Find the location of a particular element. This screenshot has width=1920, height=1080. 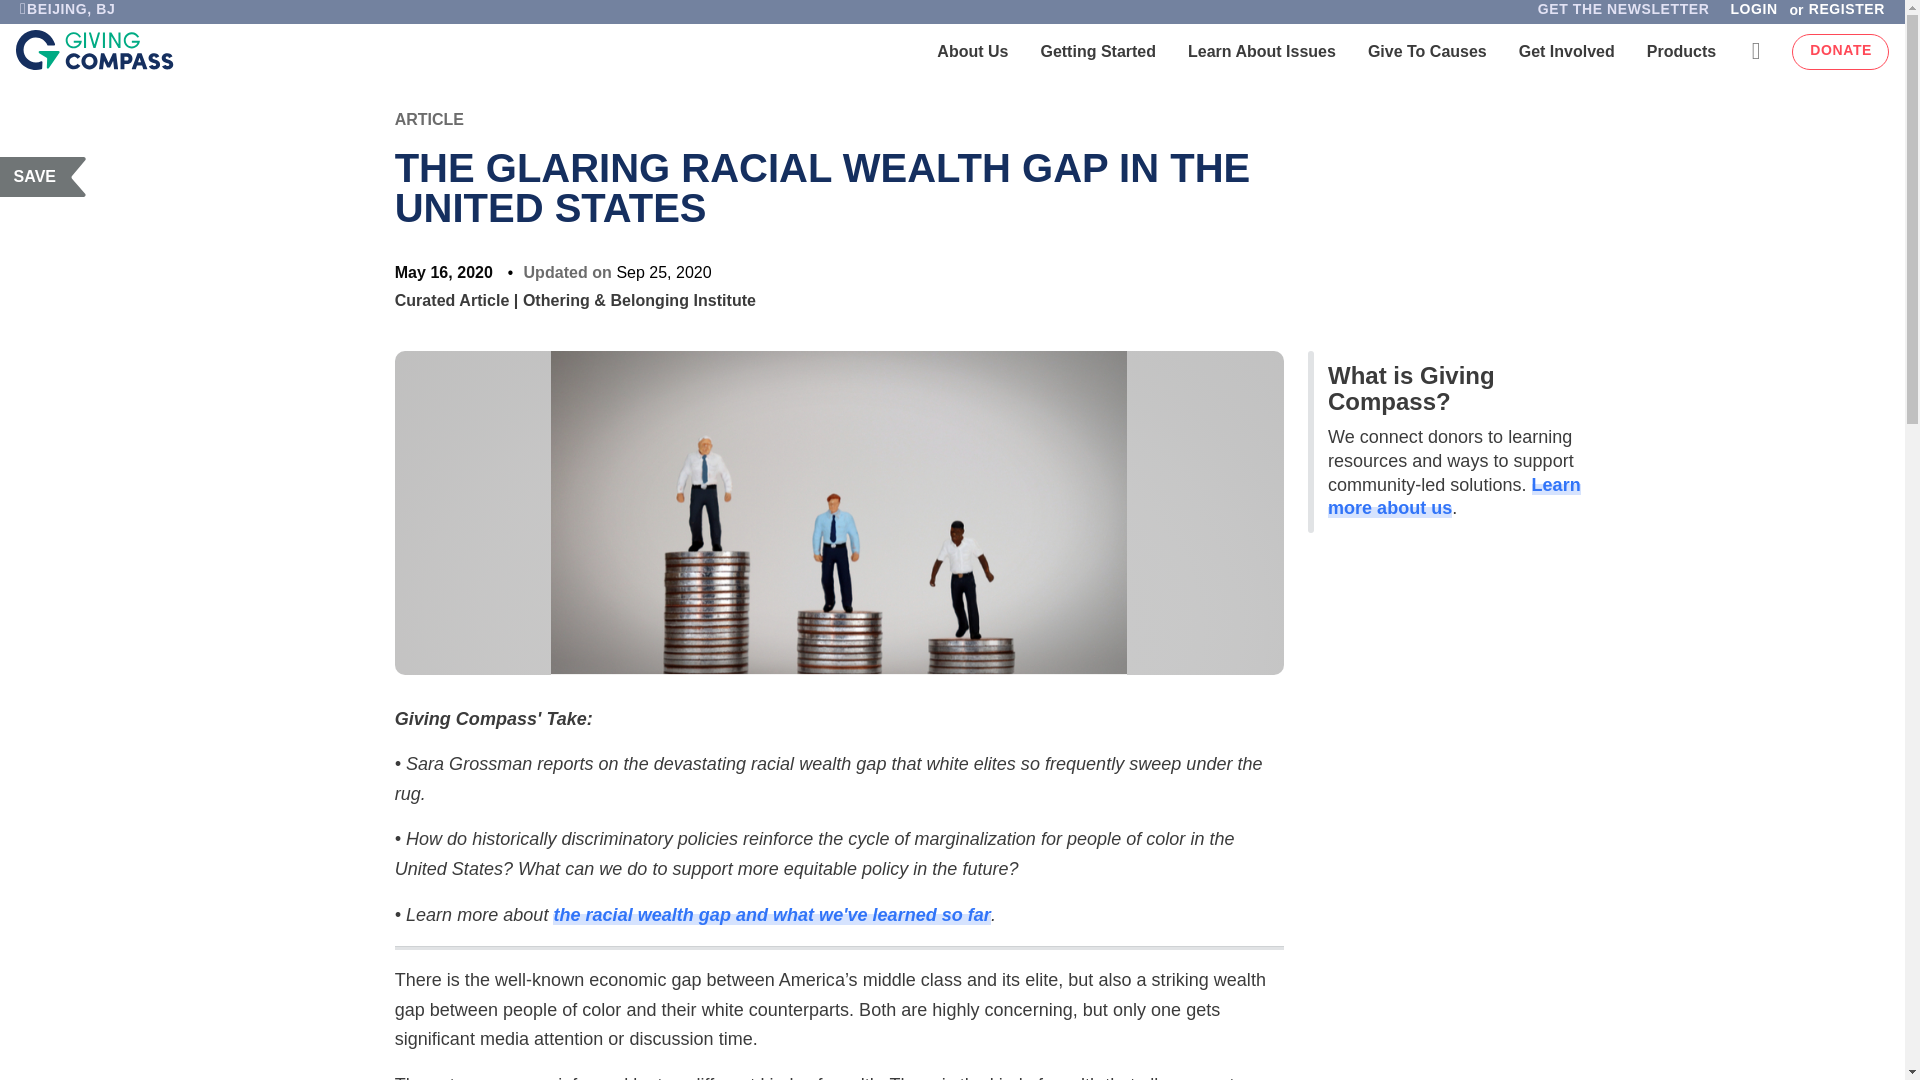

DONATE is located at coordinates (1840, 52).